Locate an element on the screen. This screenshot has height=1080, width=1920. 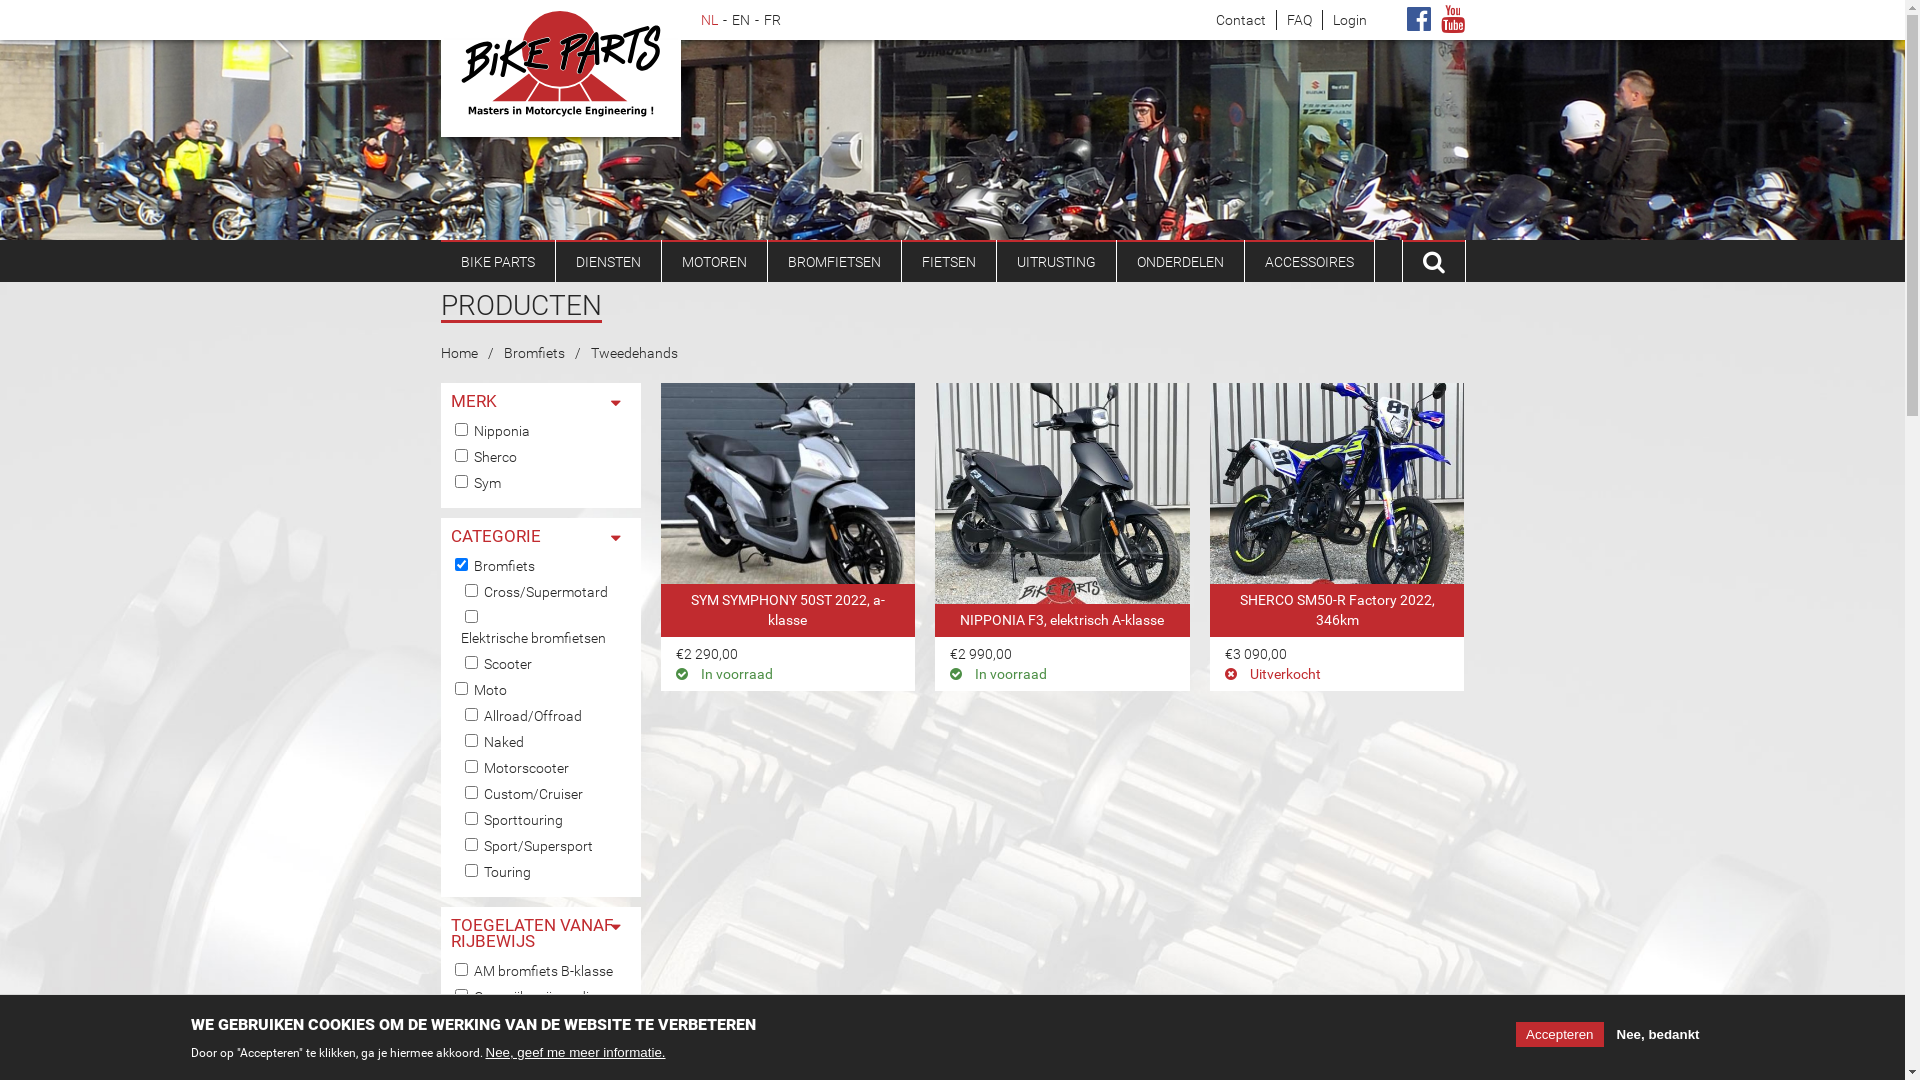
Geen rijbewijs nodig
Geen rijbewijs nodig-filter toepassen is located at coordinates (536, 997).